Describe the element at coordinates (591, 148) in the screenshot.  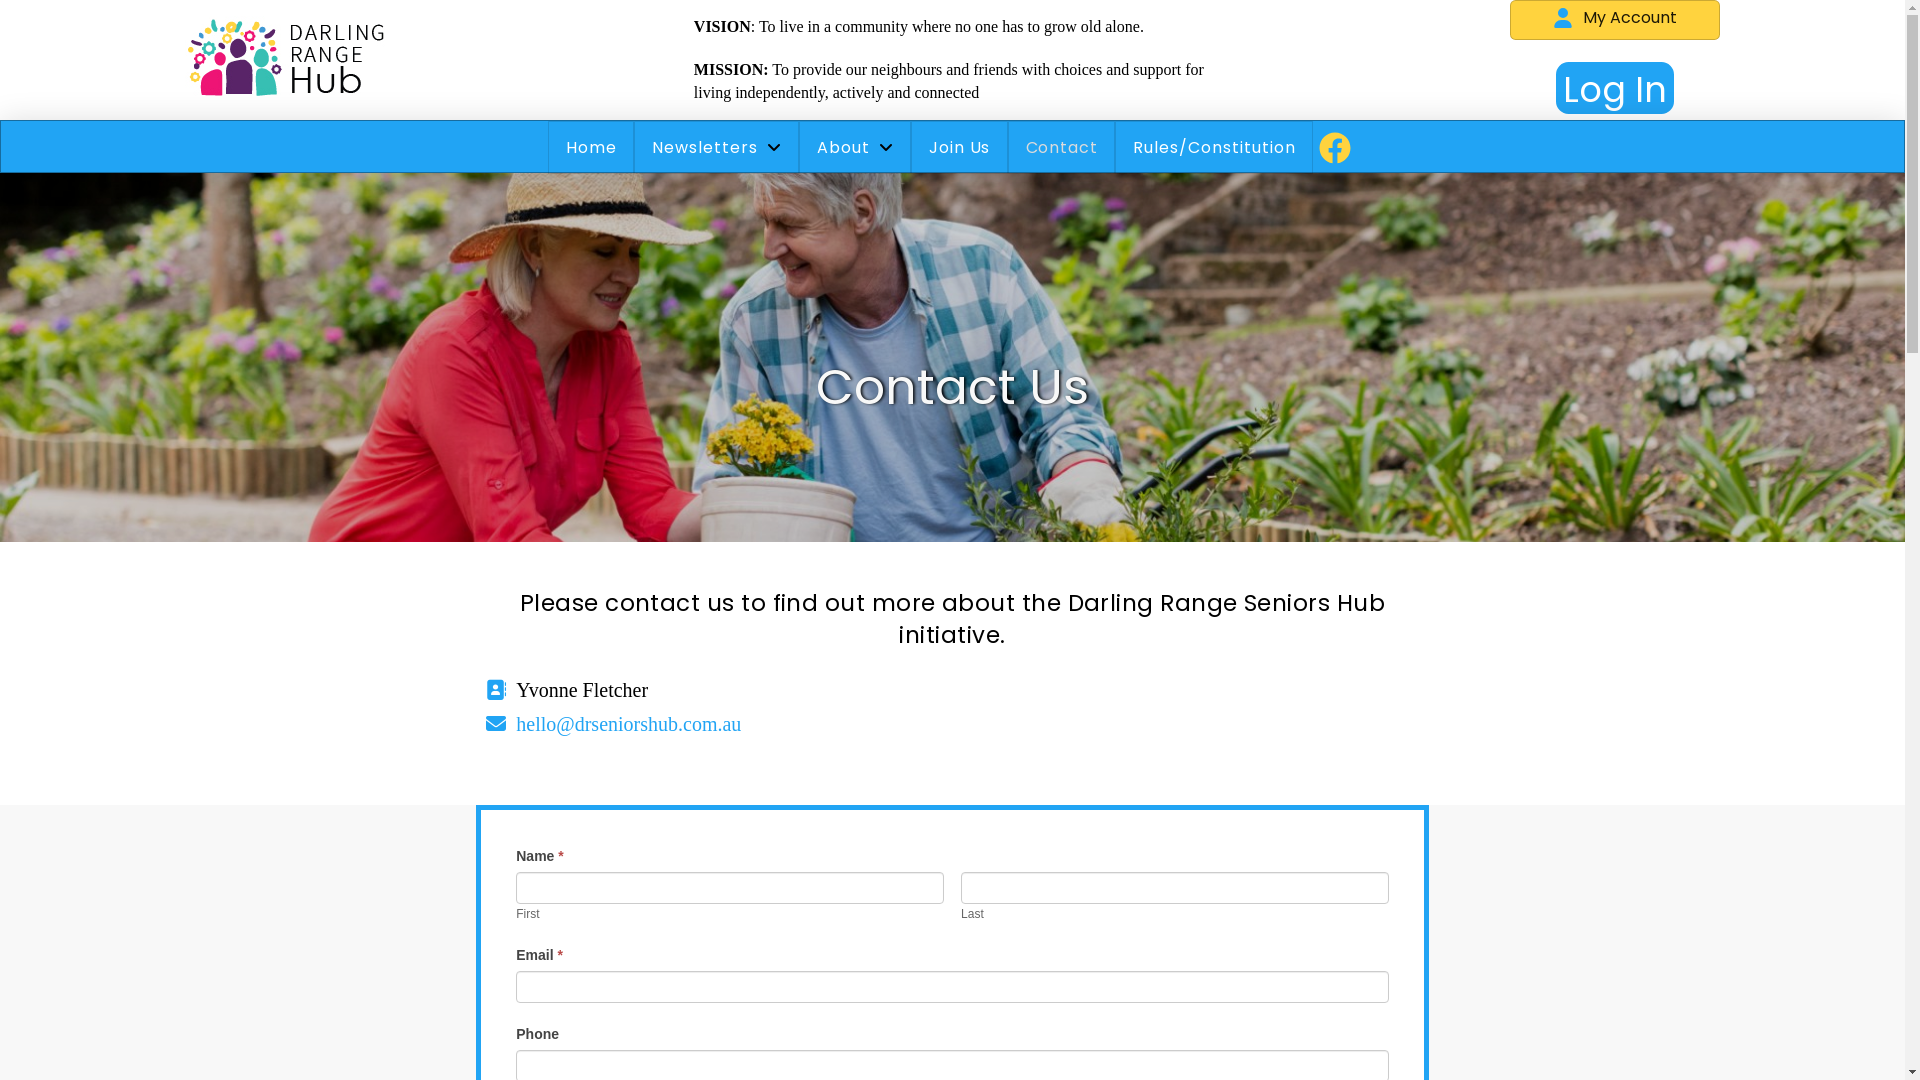
I see `Home` at that location.